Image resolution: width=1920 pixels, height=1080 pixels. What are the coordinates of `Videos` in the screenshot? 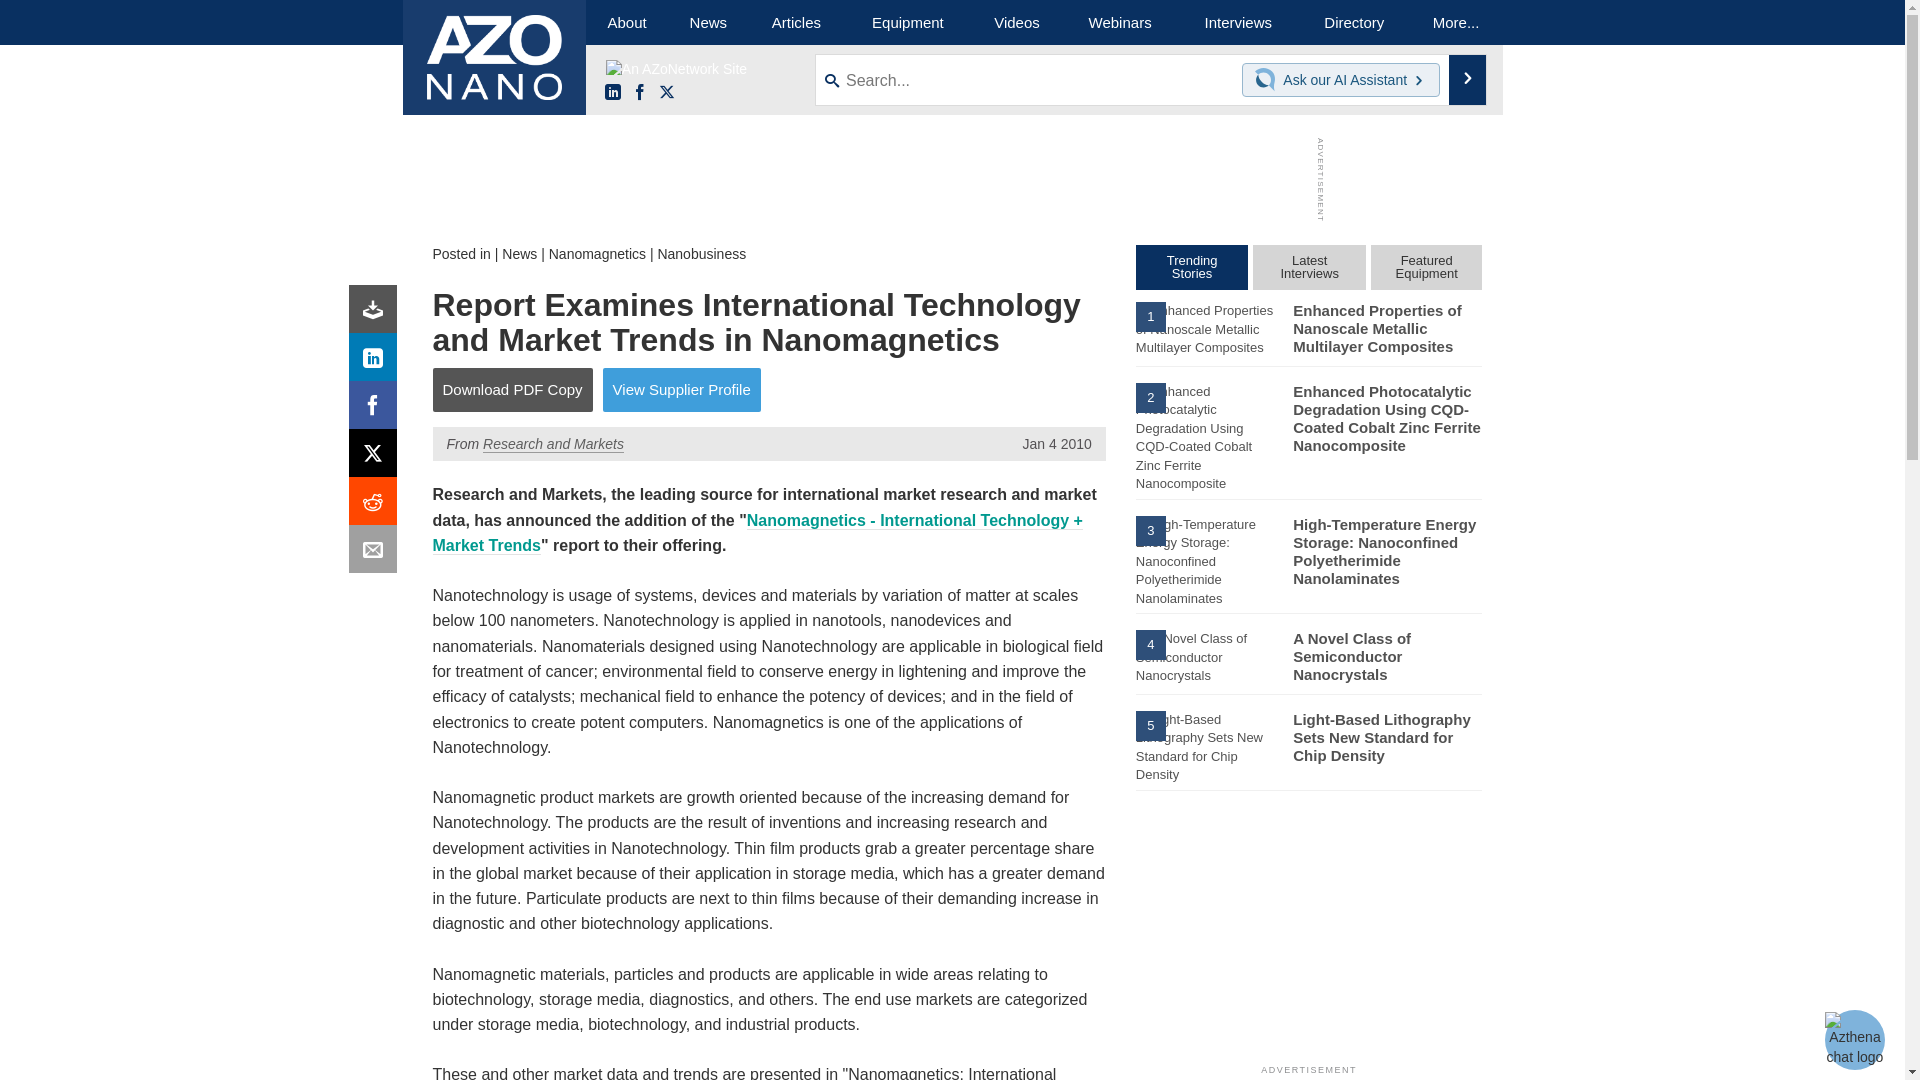 It's located at (1016, 22).